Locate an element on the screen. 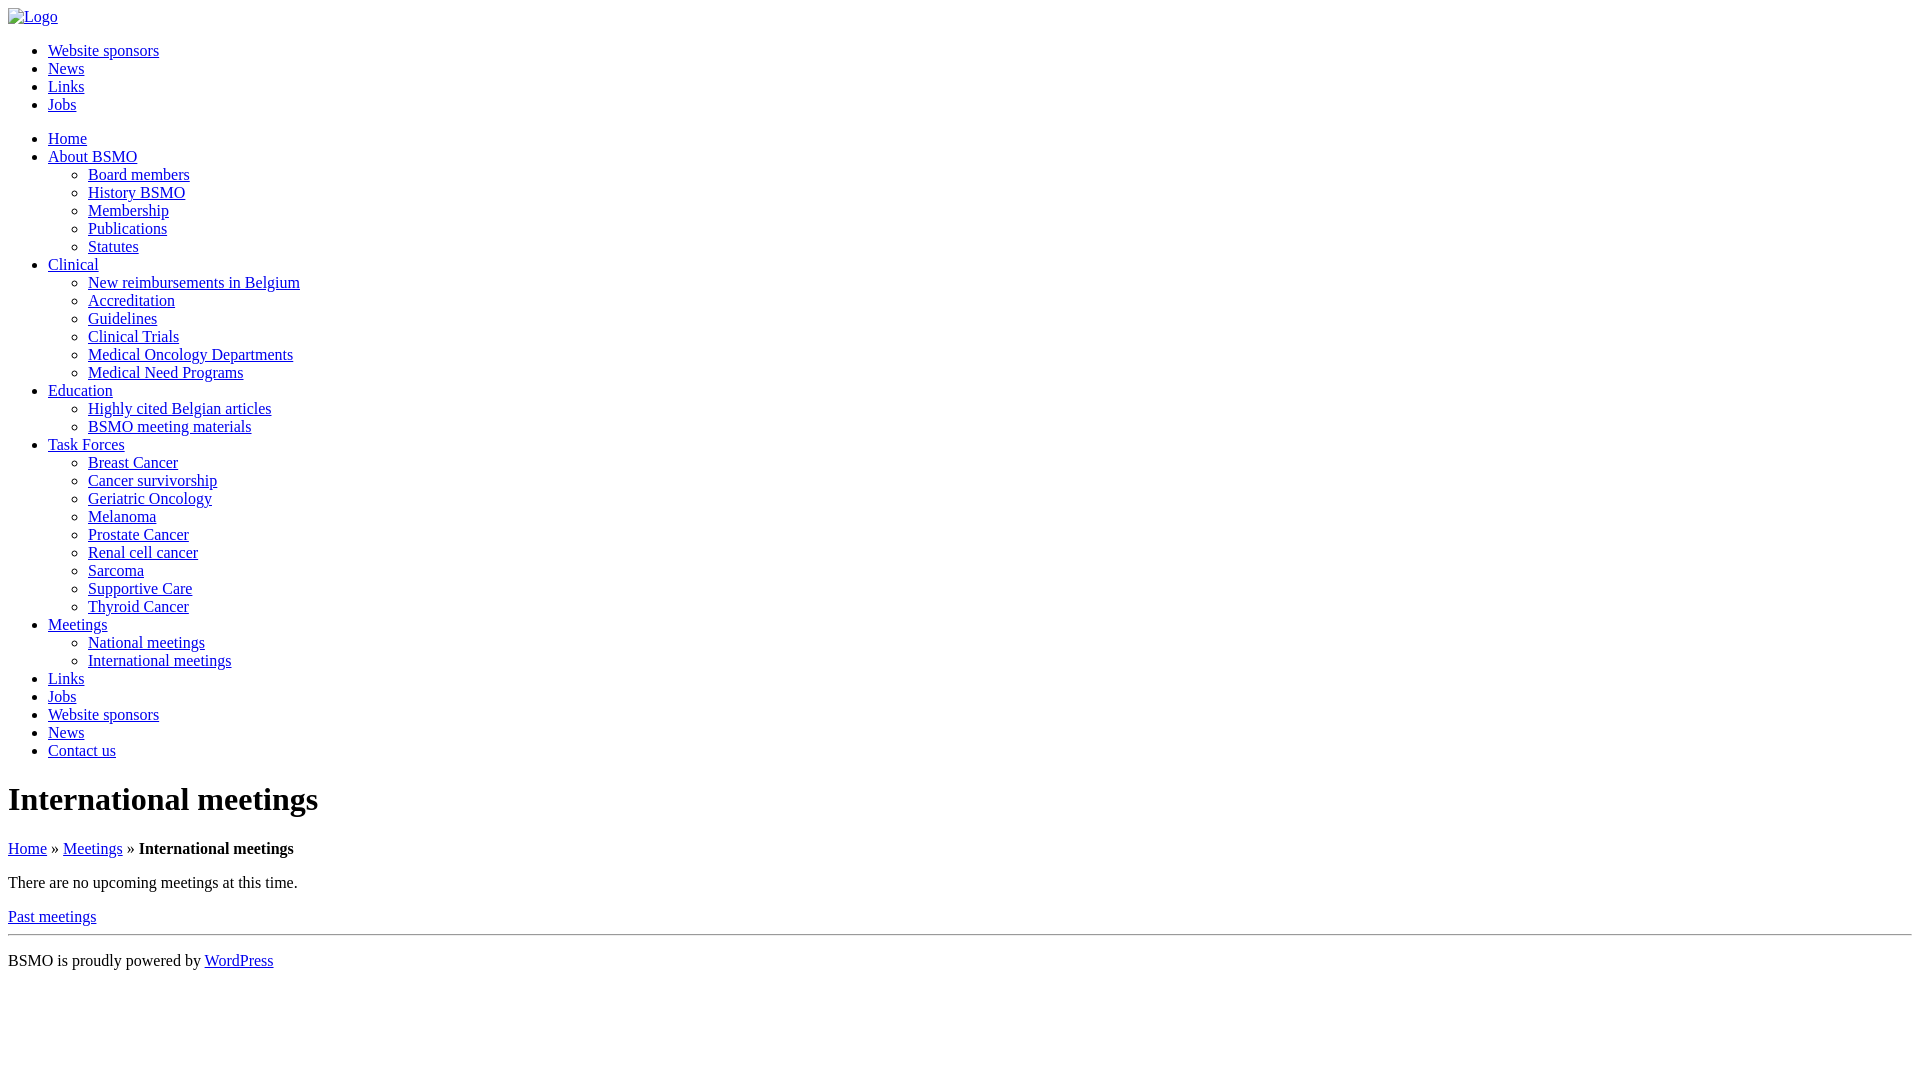 Image resolution: width=1920 pixels, height=1080 pixels. International meetings is located at coordinates (160, 660).